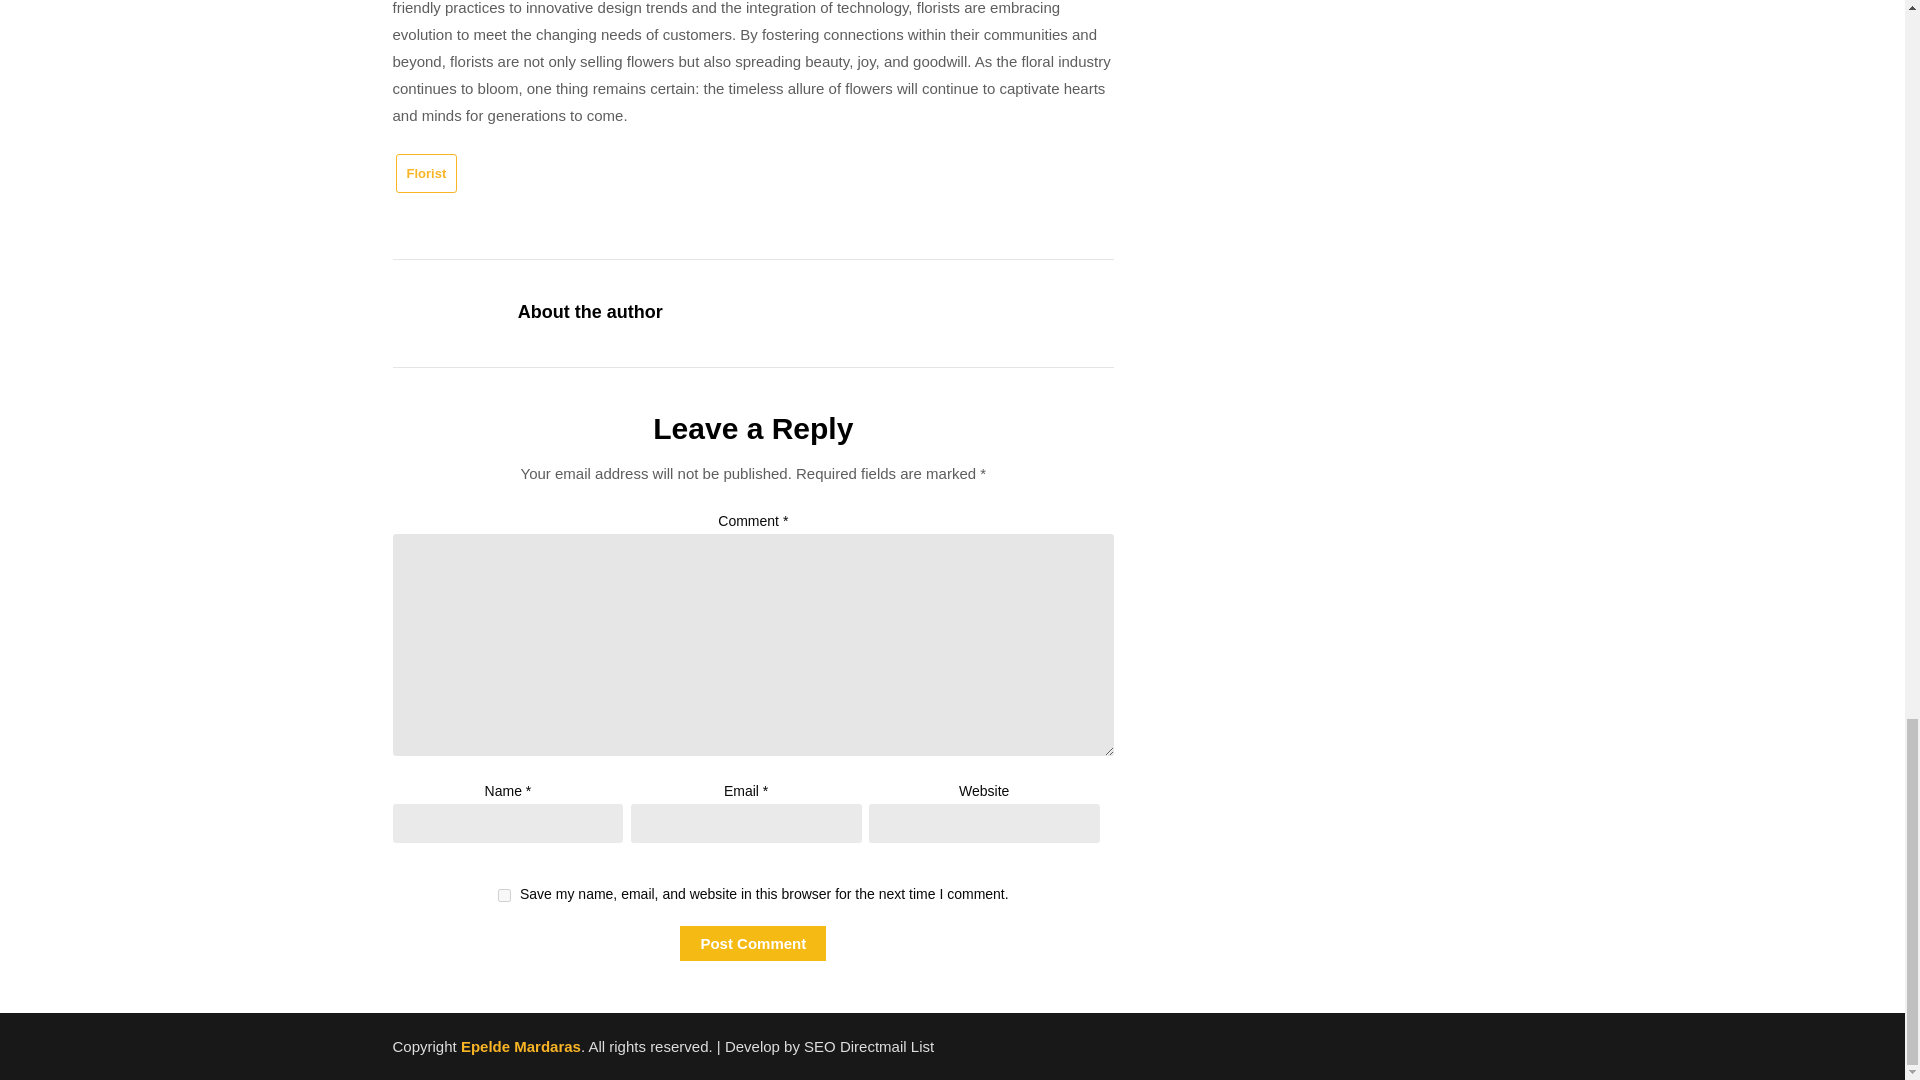 This screenshot has width=1920, height=1080. I want to click on Post Comment, so click(752, 943).